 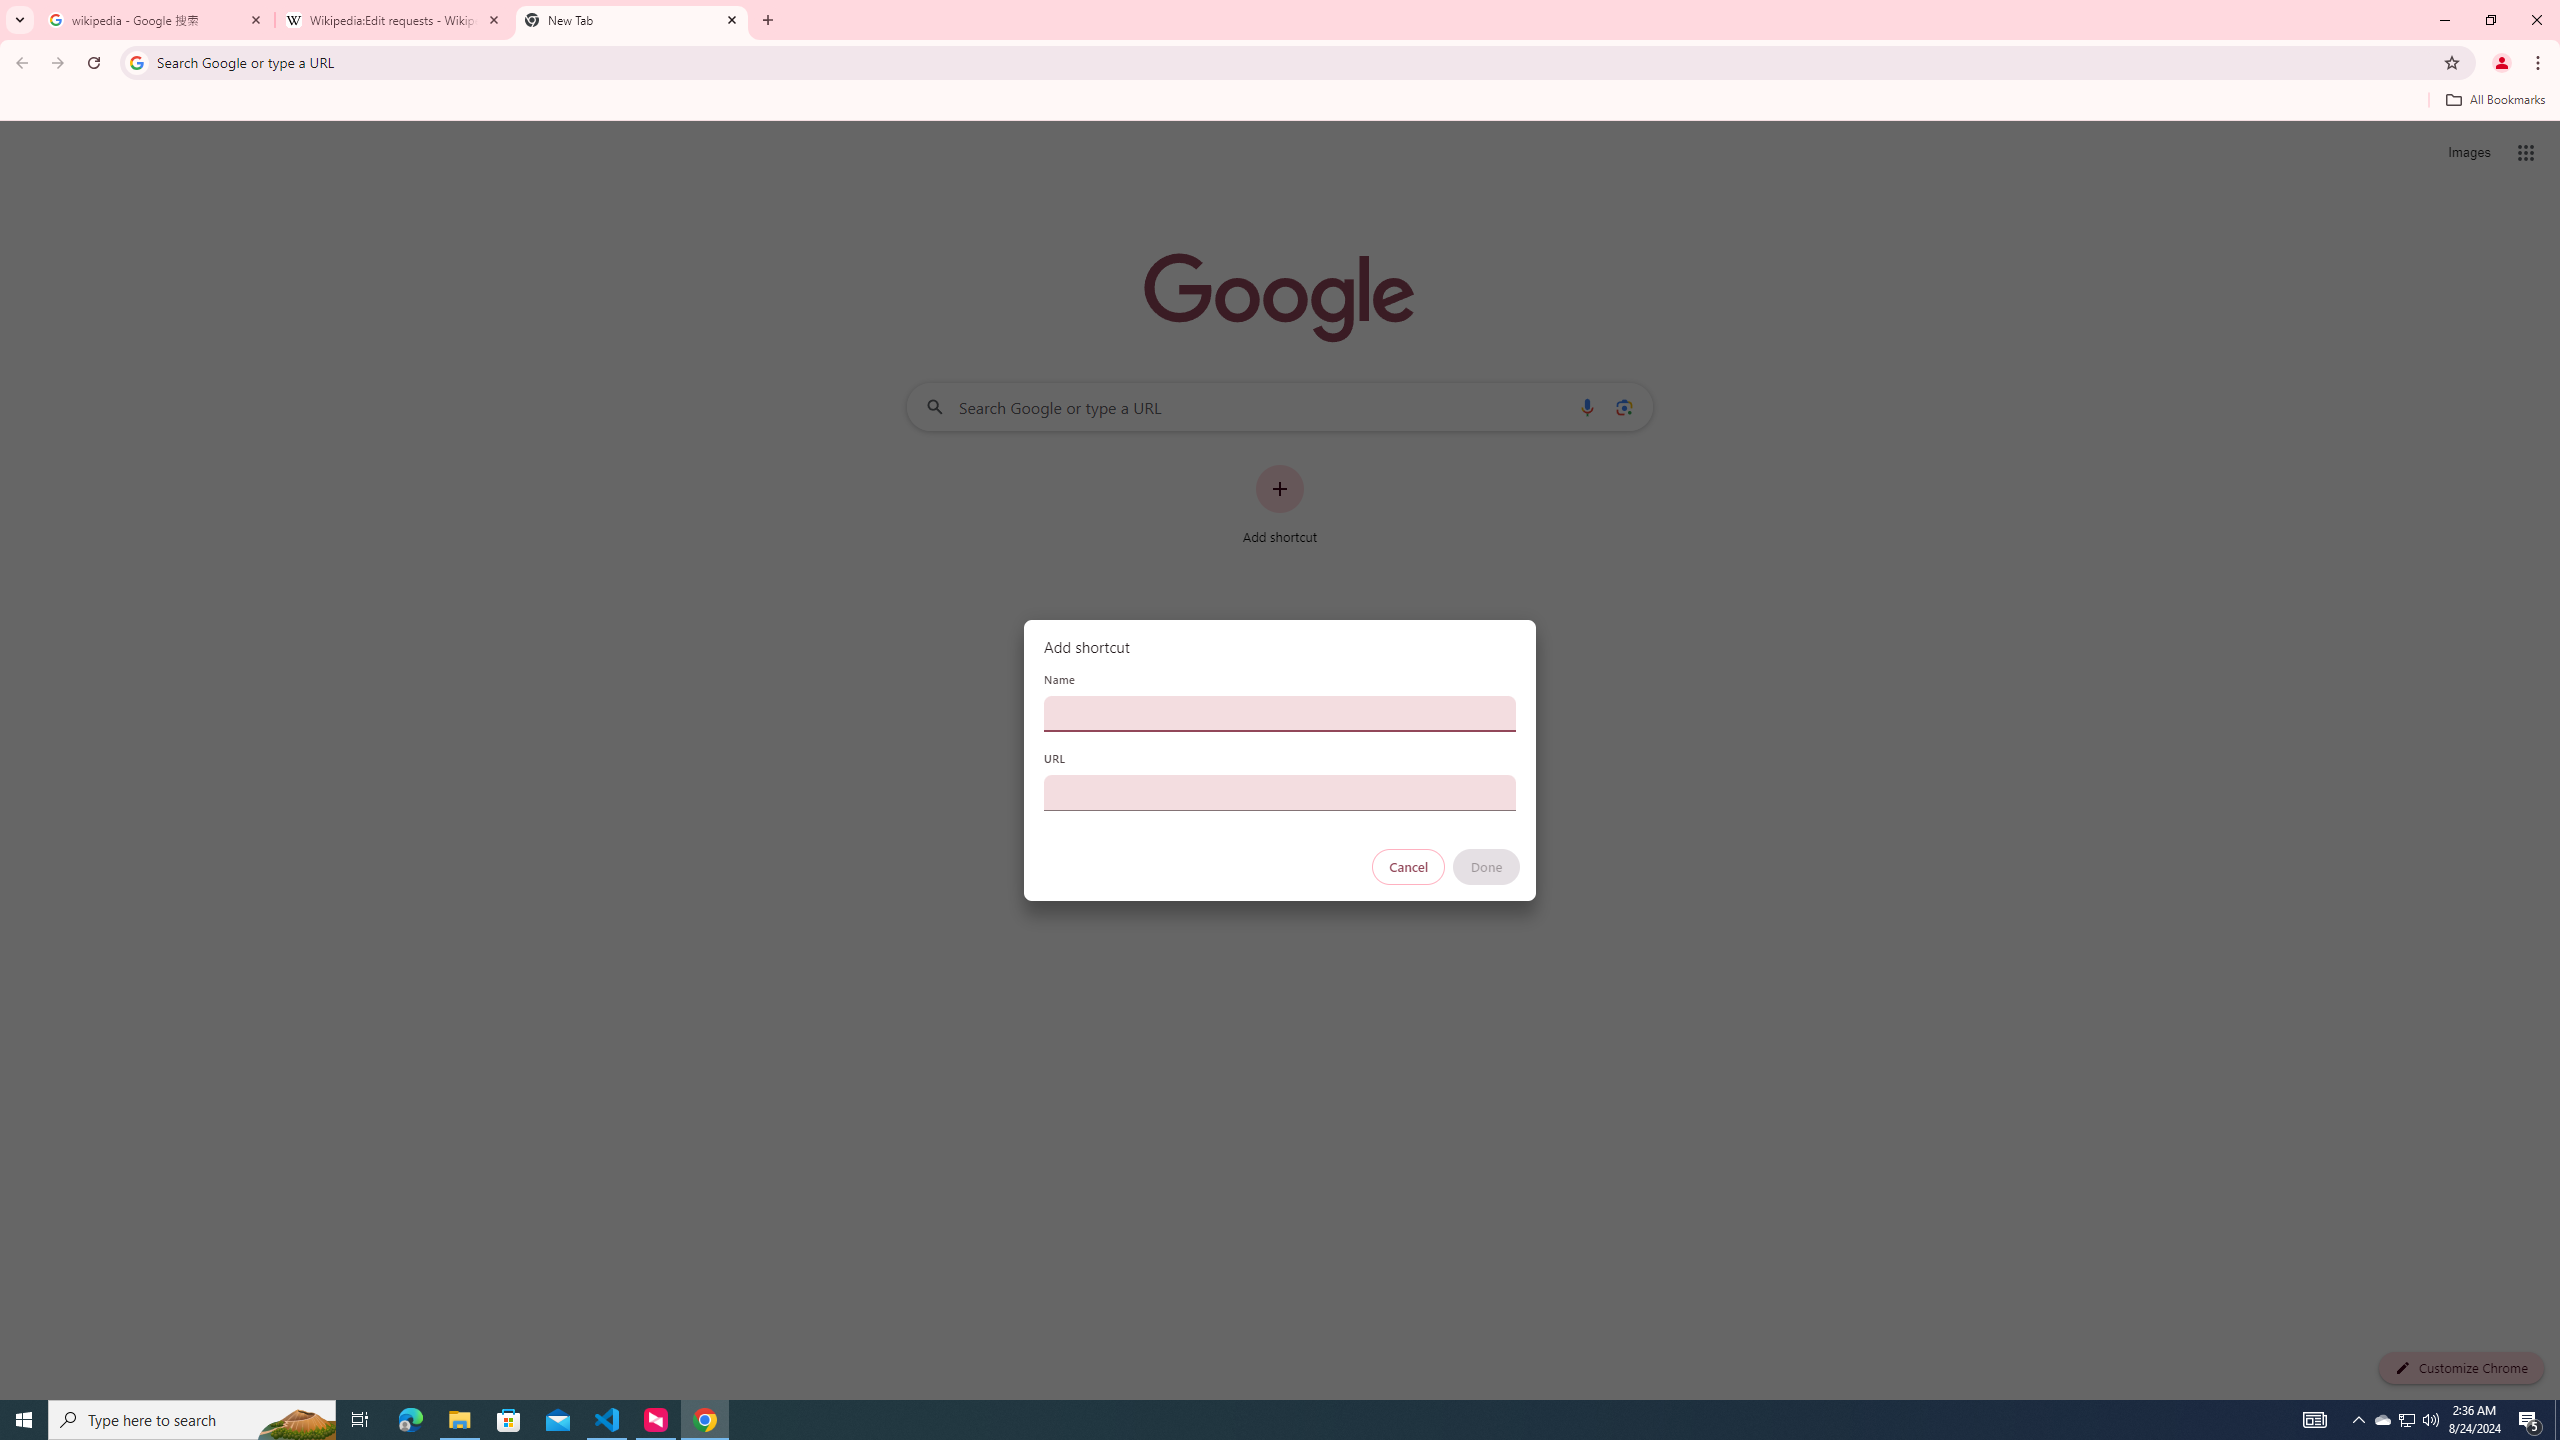 I want to click on New Tab, so click(x=632, y=20).